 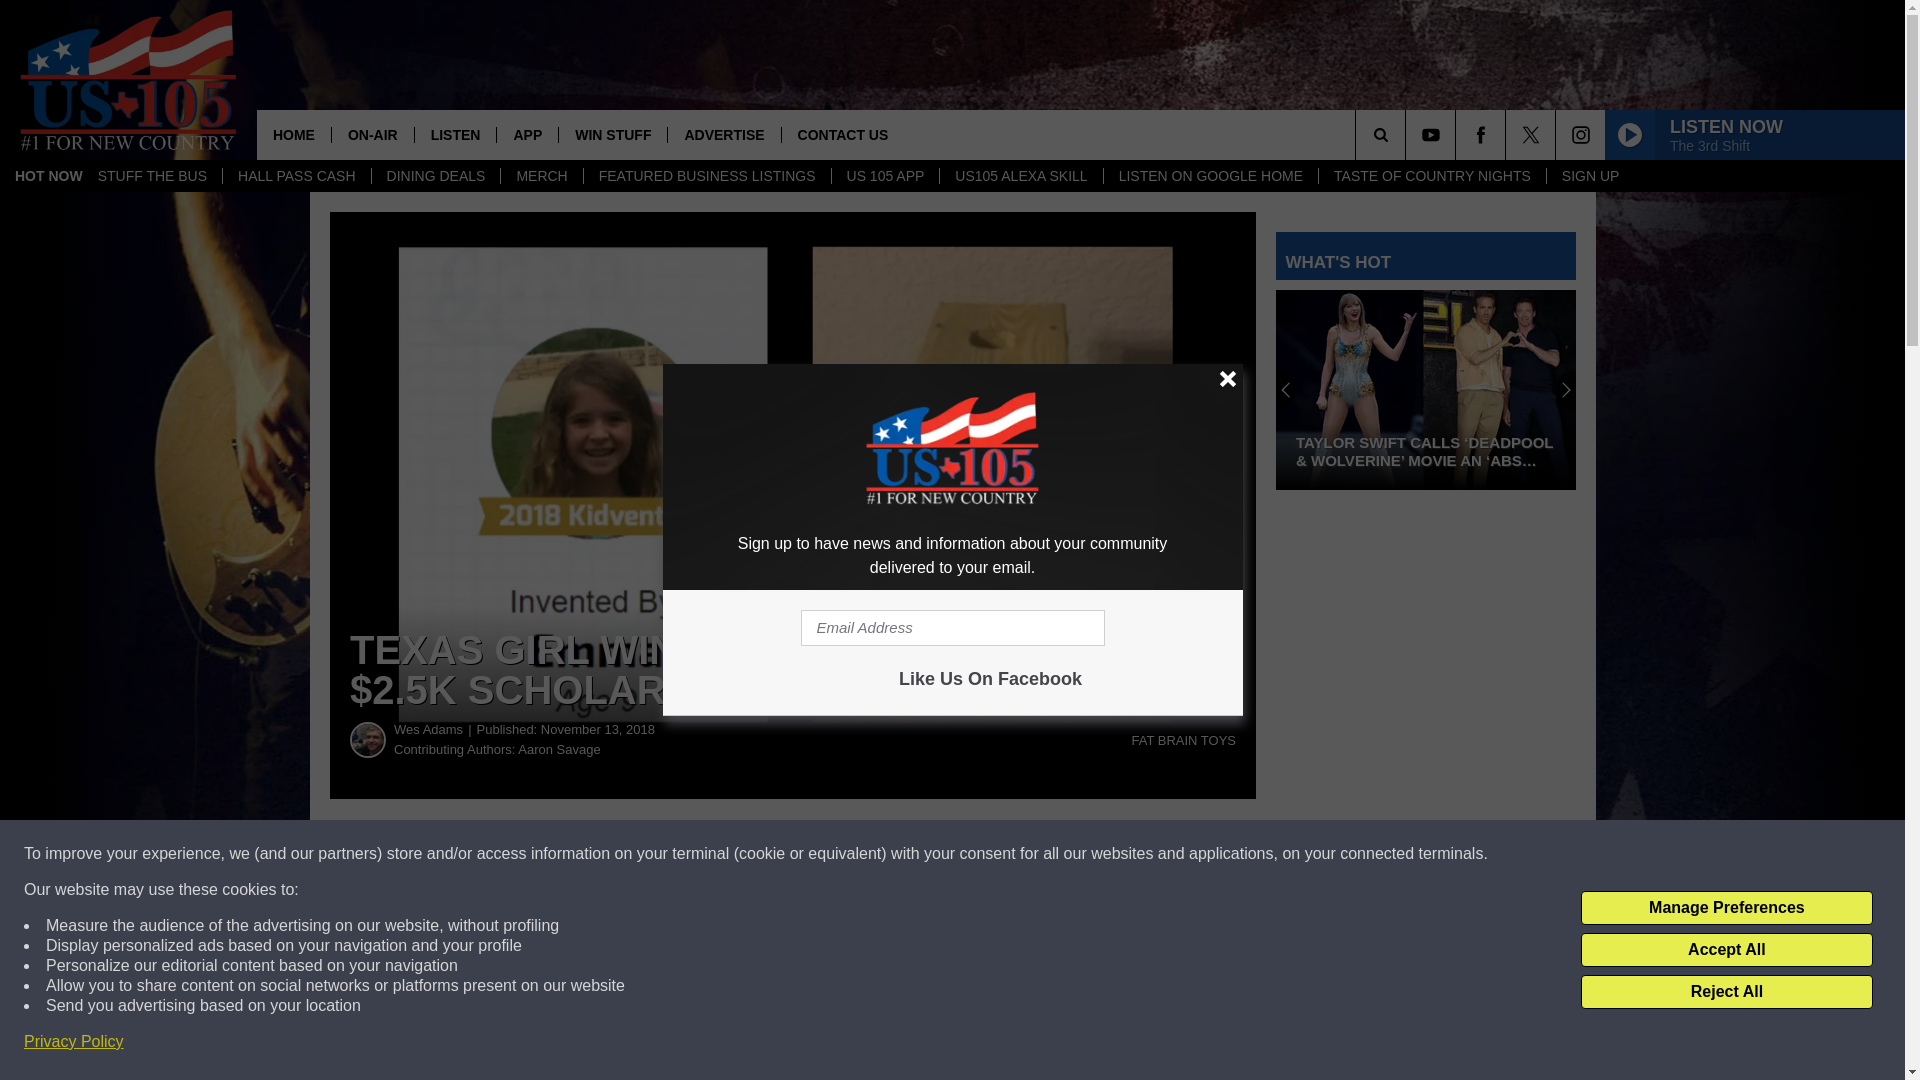 What do you see at coordinates (436, 176) in the screenshot?
I see `DINING DEALS` at bounding box center [436, 176].